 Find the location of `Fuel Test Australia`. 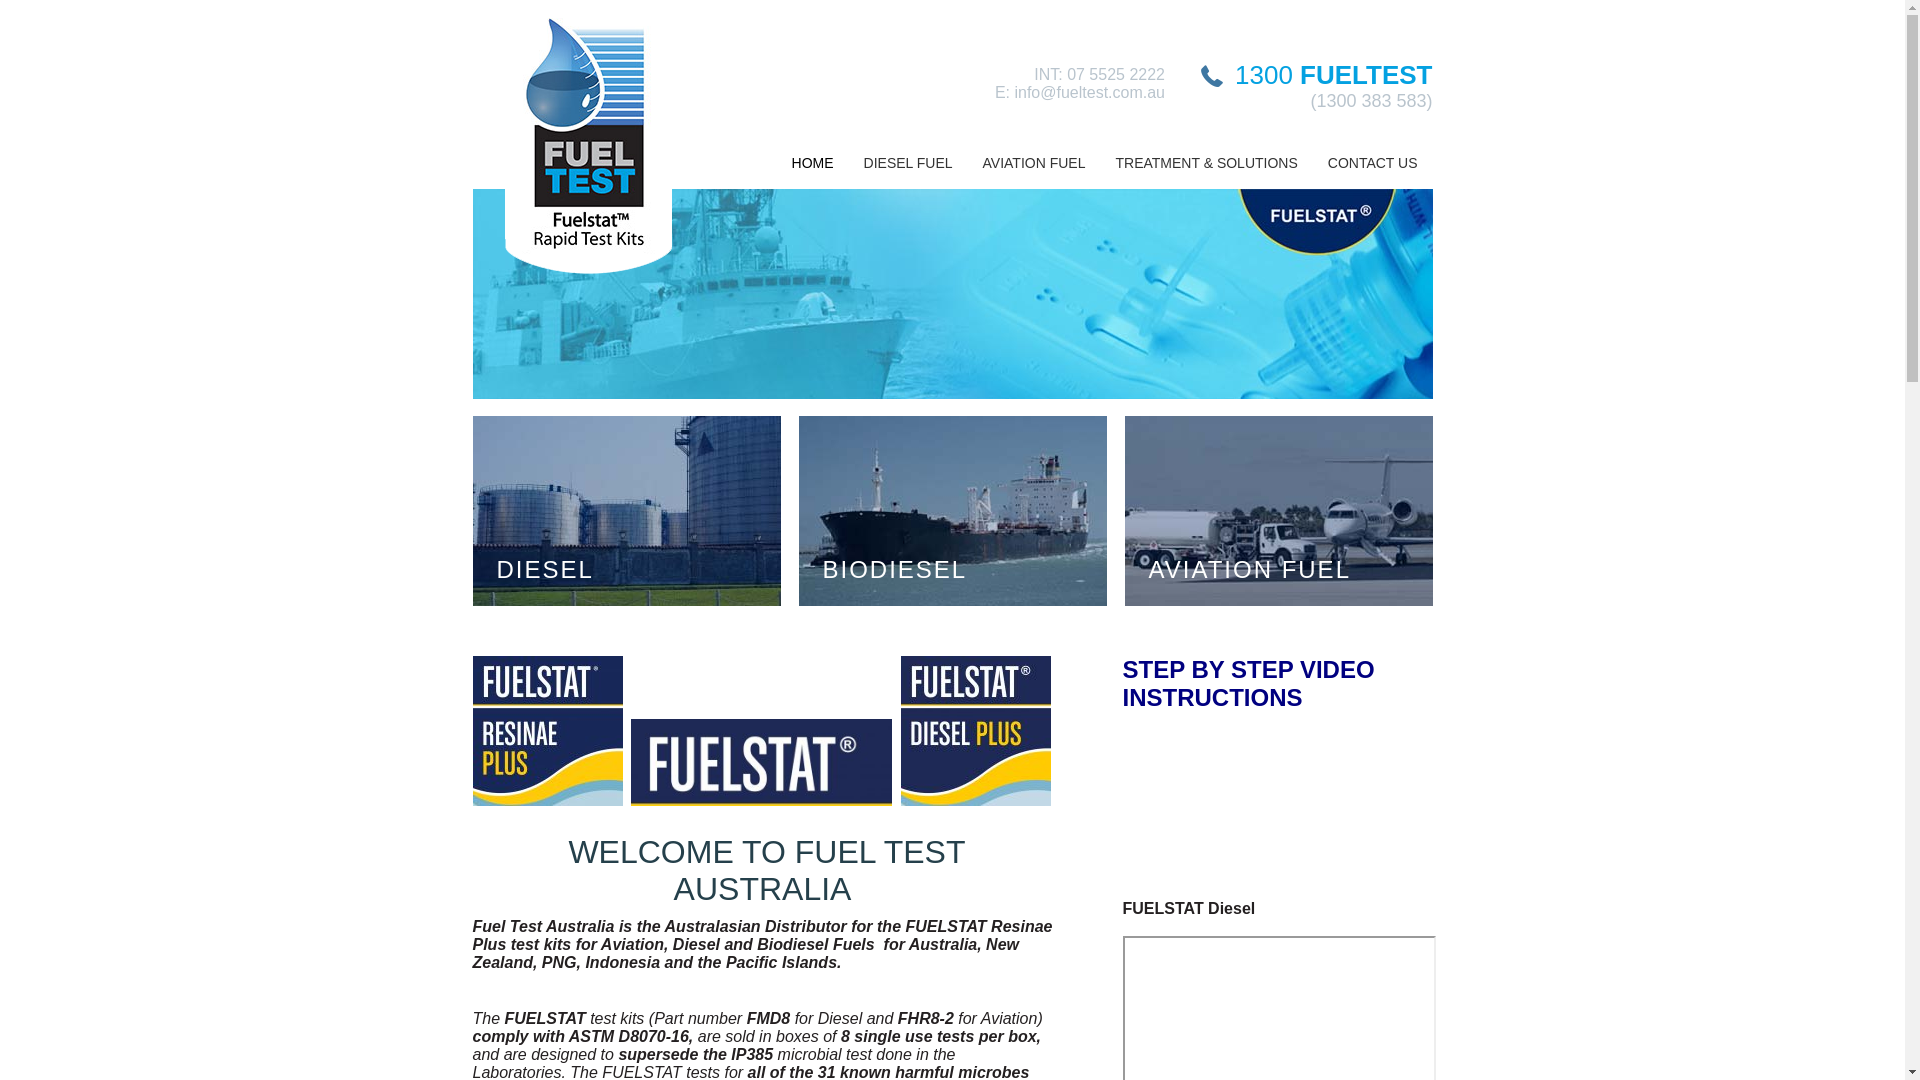

Fuel Test Australia is located at coordinates (588, 145).